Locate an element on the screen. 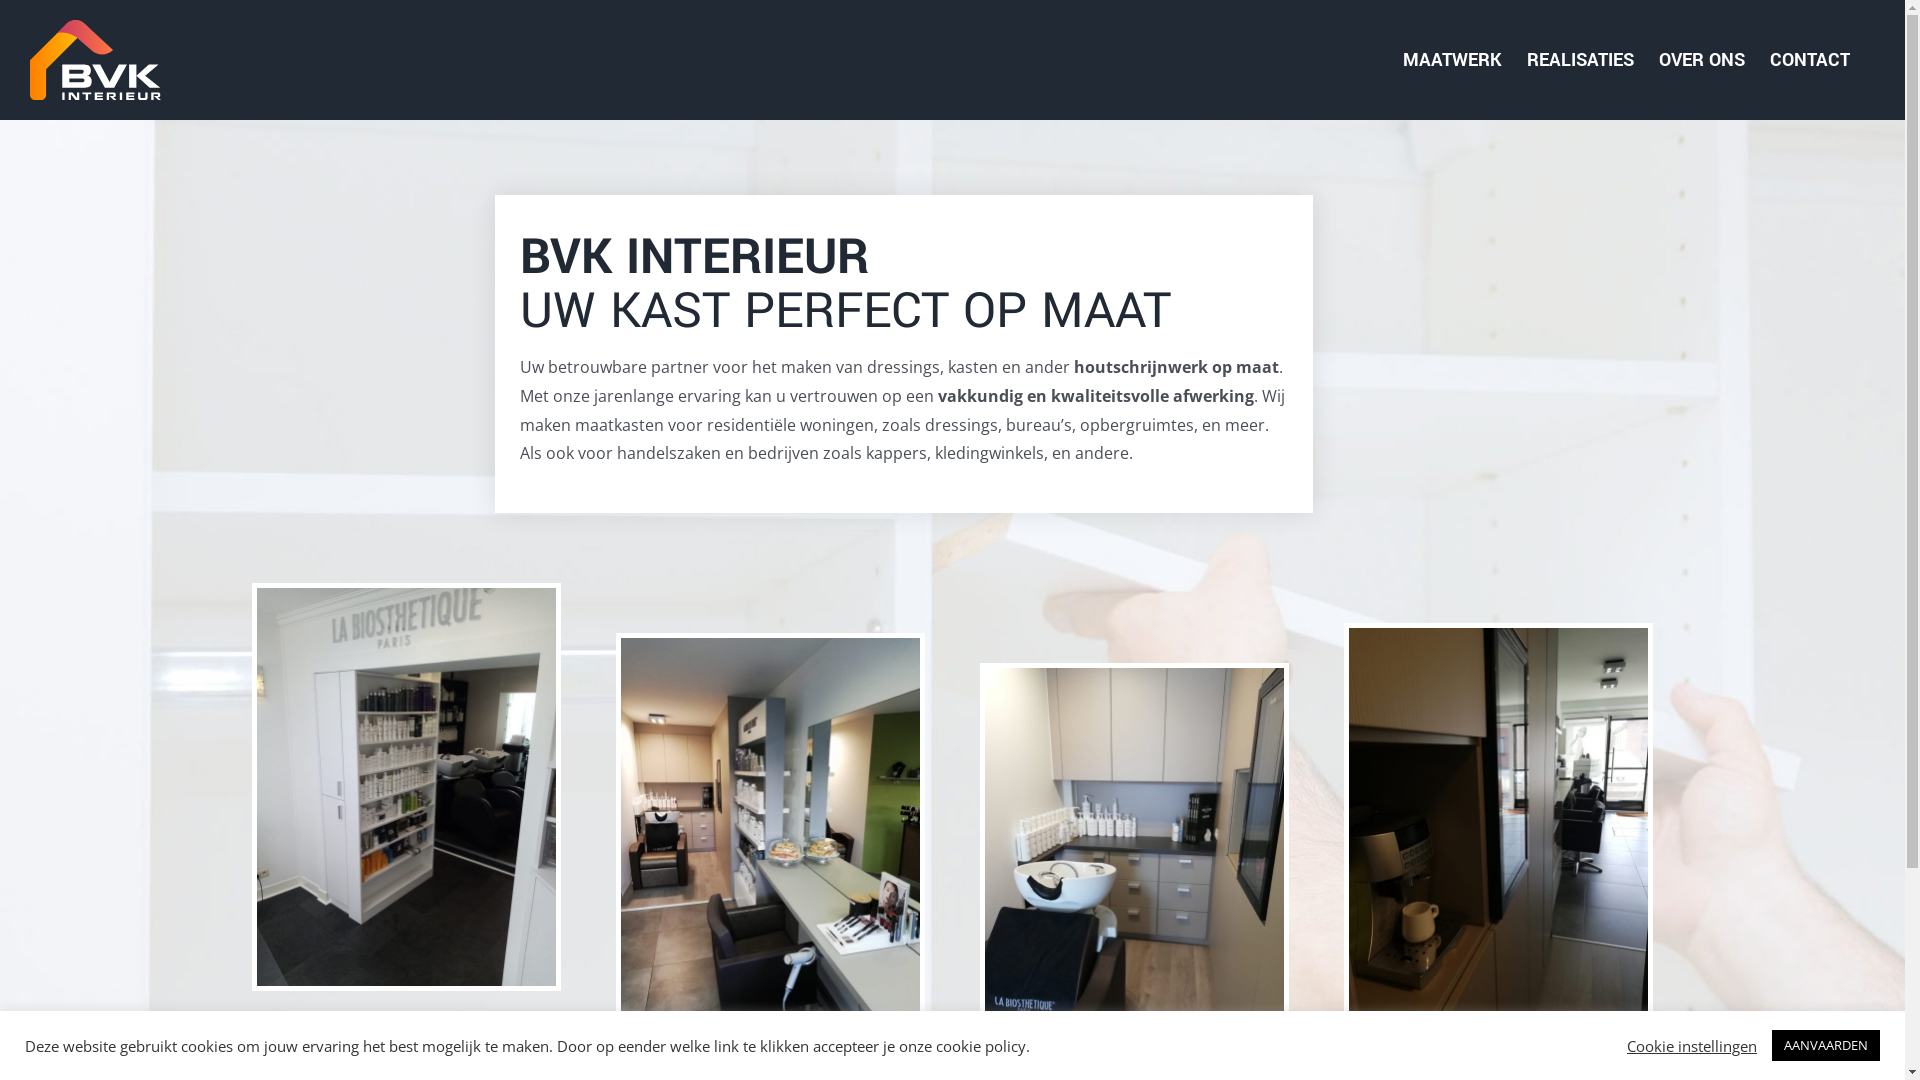  Inrichting winkel is located at coordinates (406, 596).